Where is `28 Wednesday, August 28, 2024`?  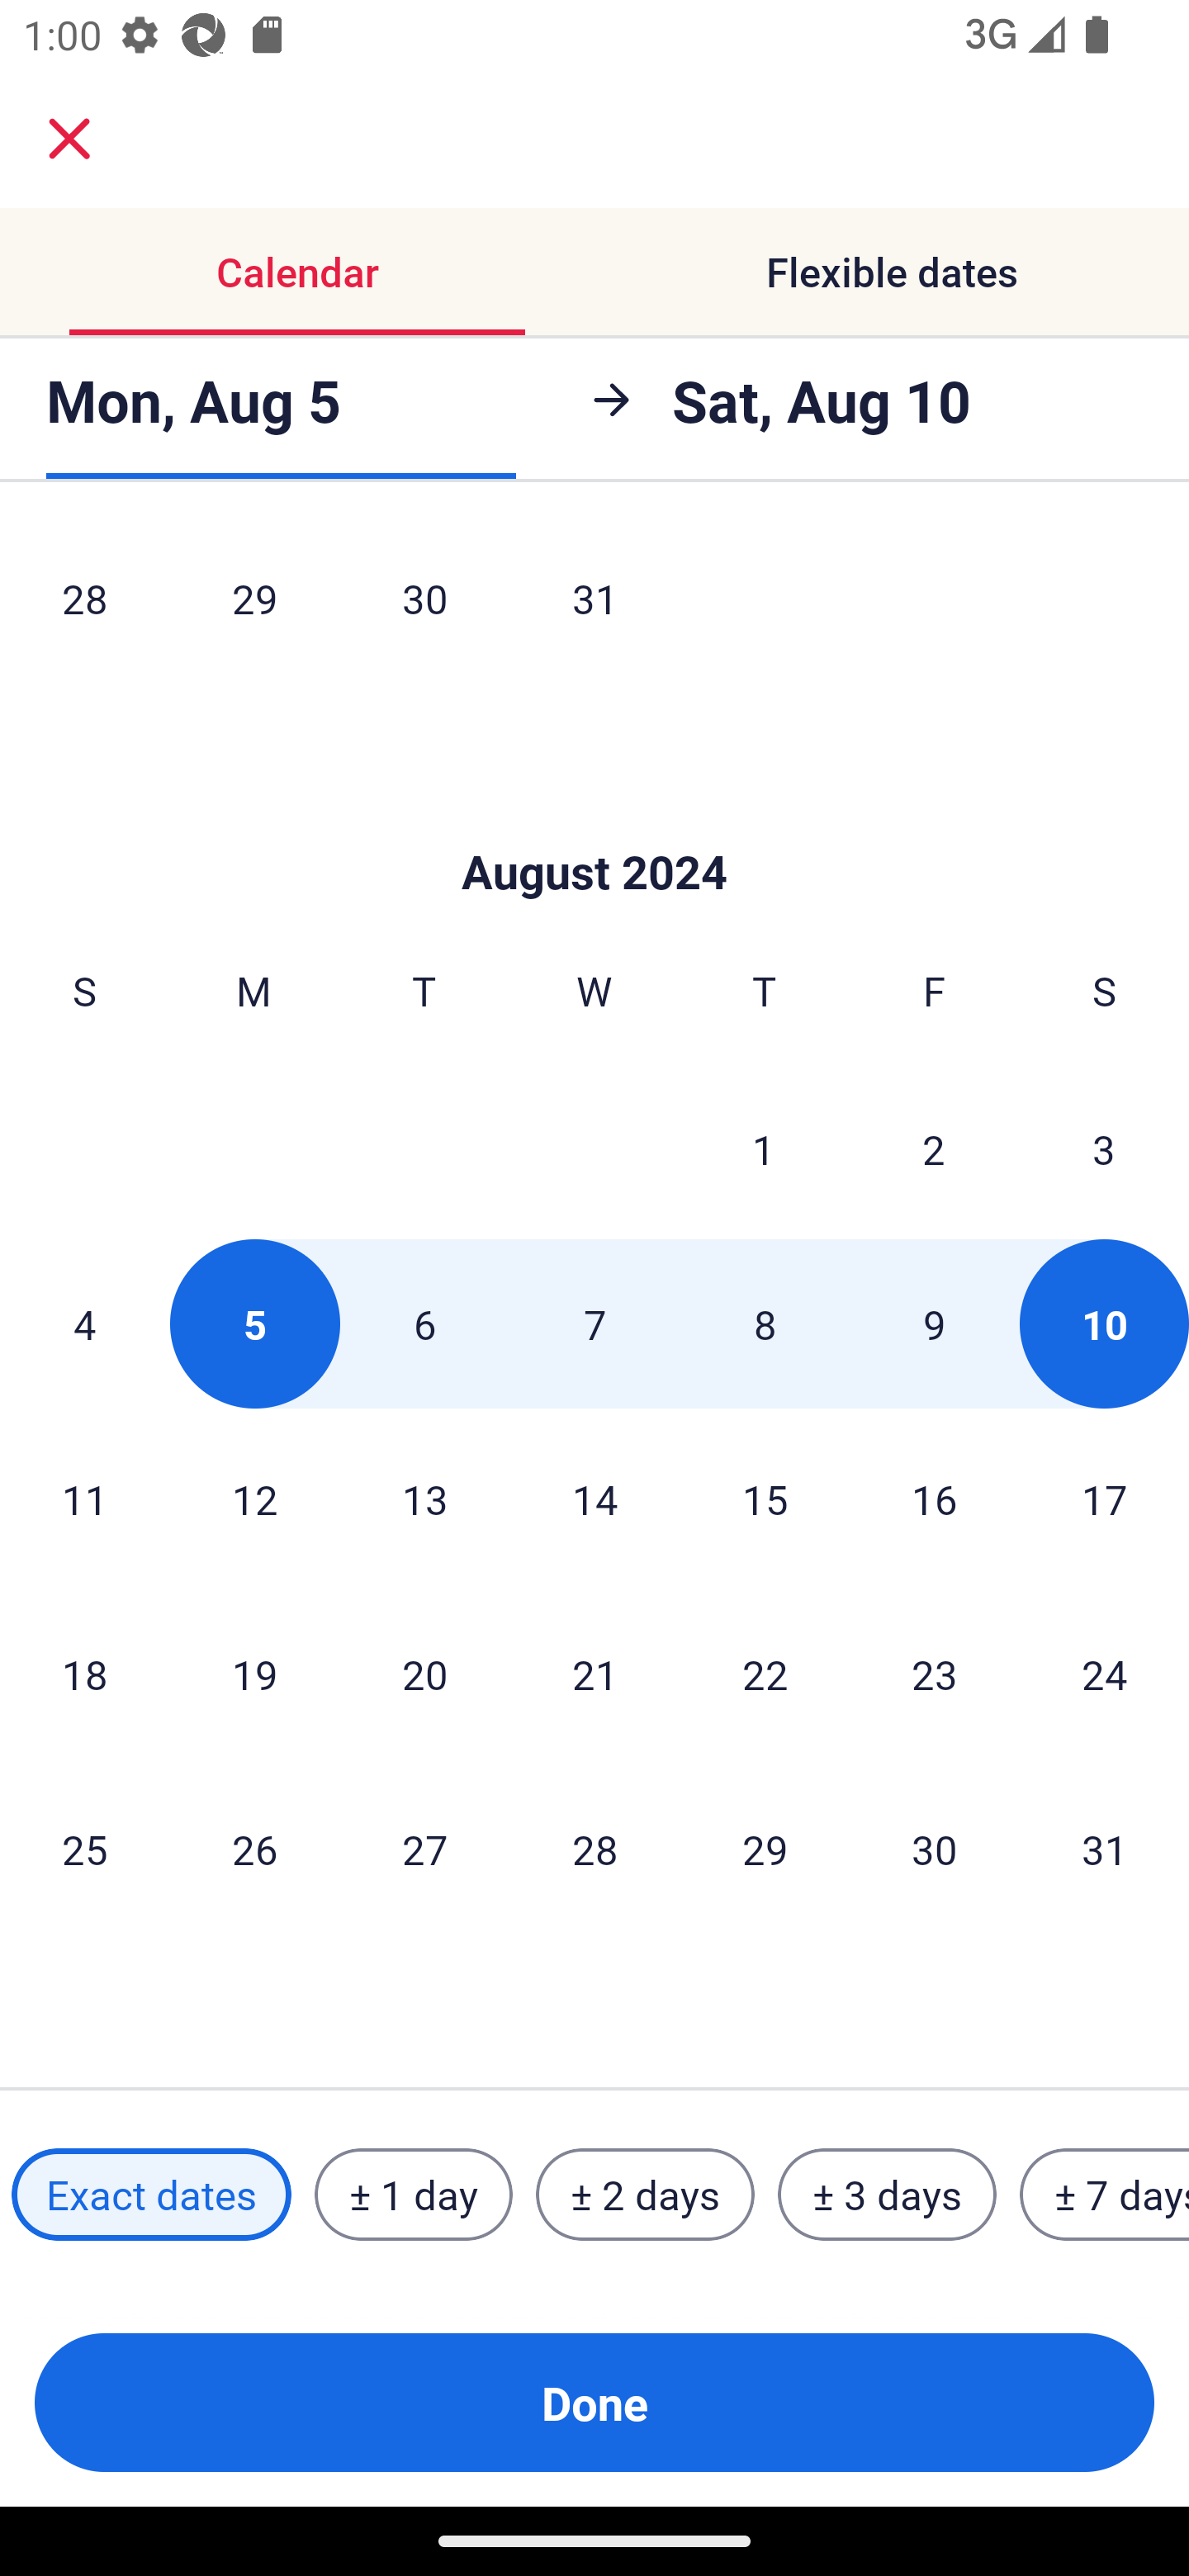
28 Wednesday, August 28, 2024 is located at coordinates (594, 1849).